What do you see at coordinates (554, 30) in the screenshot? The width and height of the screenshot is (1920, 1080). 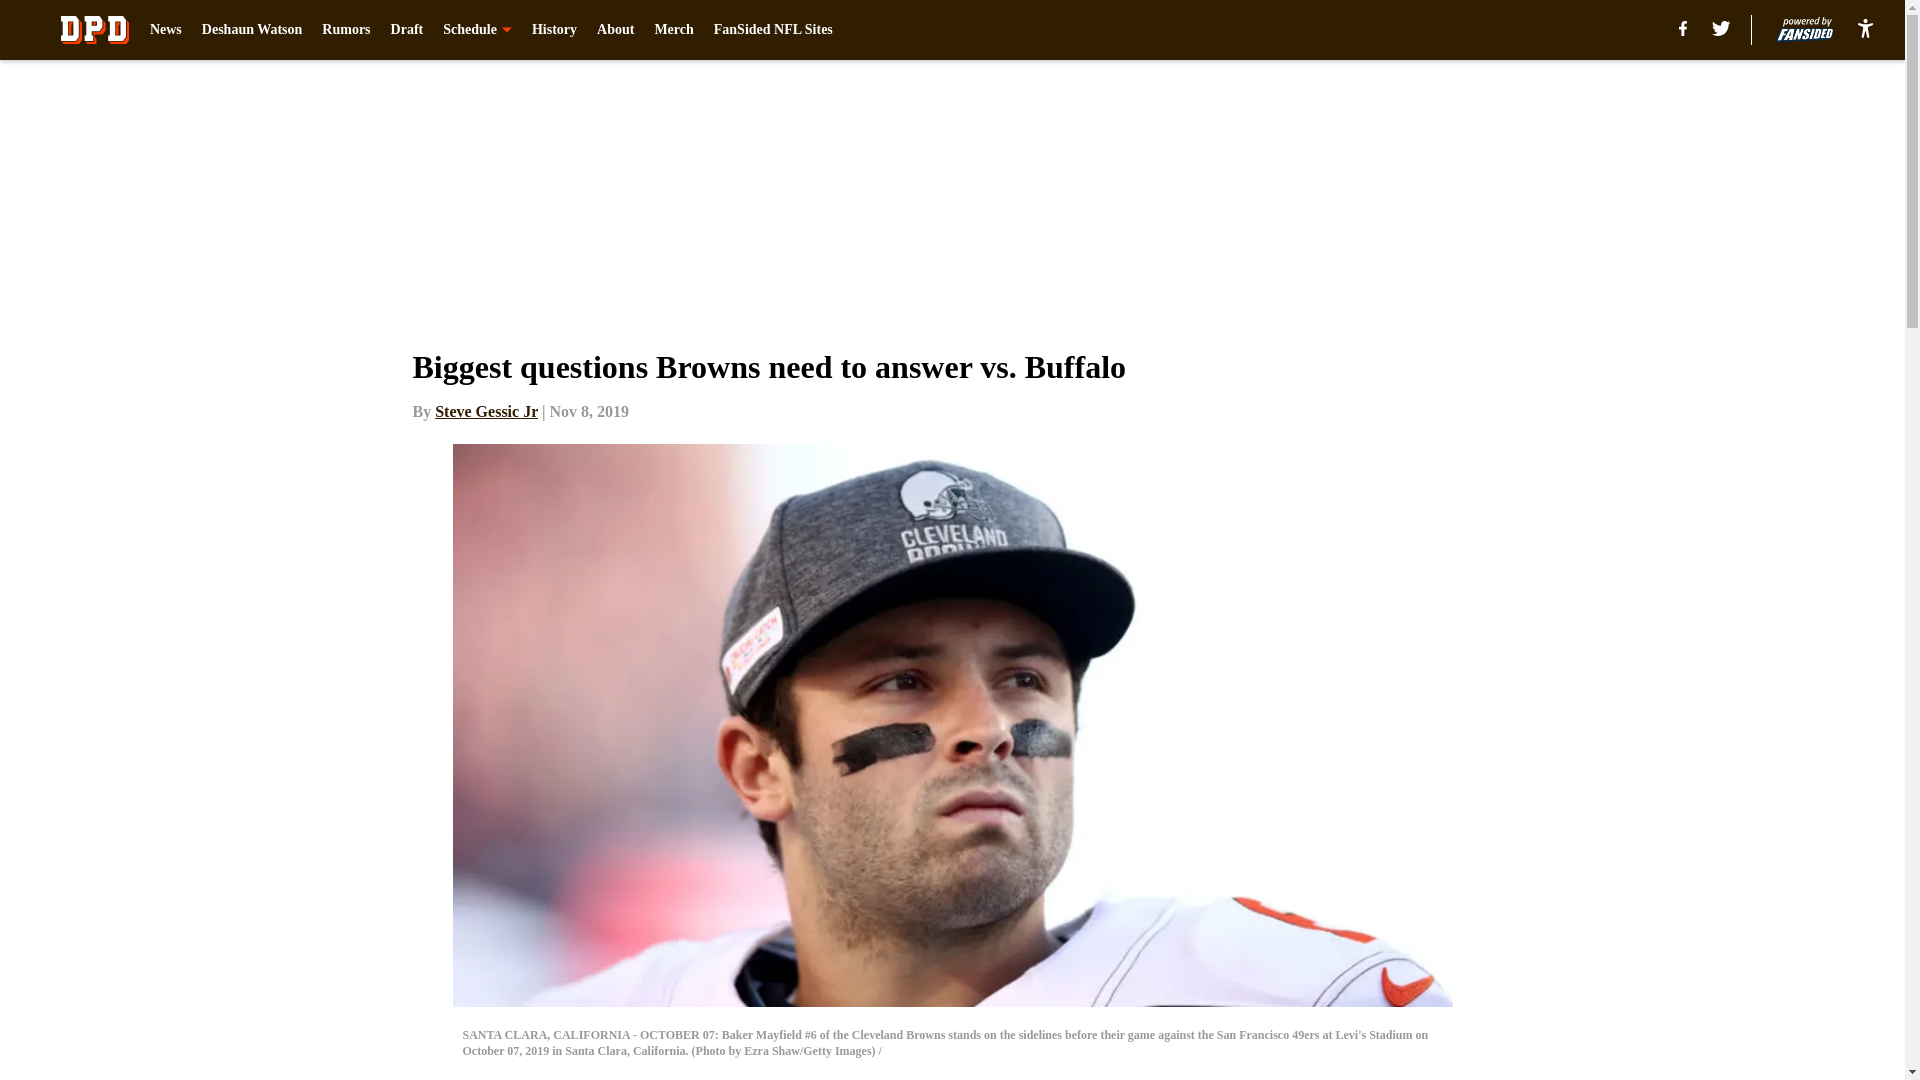 I see `History` at bounding box center [554, 30].